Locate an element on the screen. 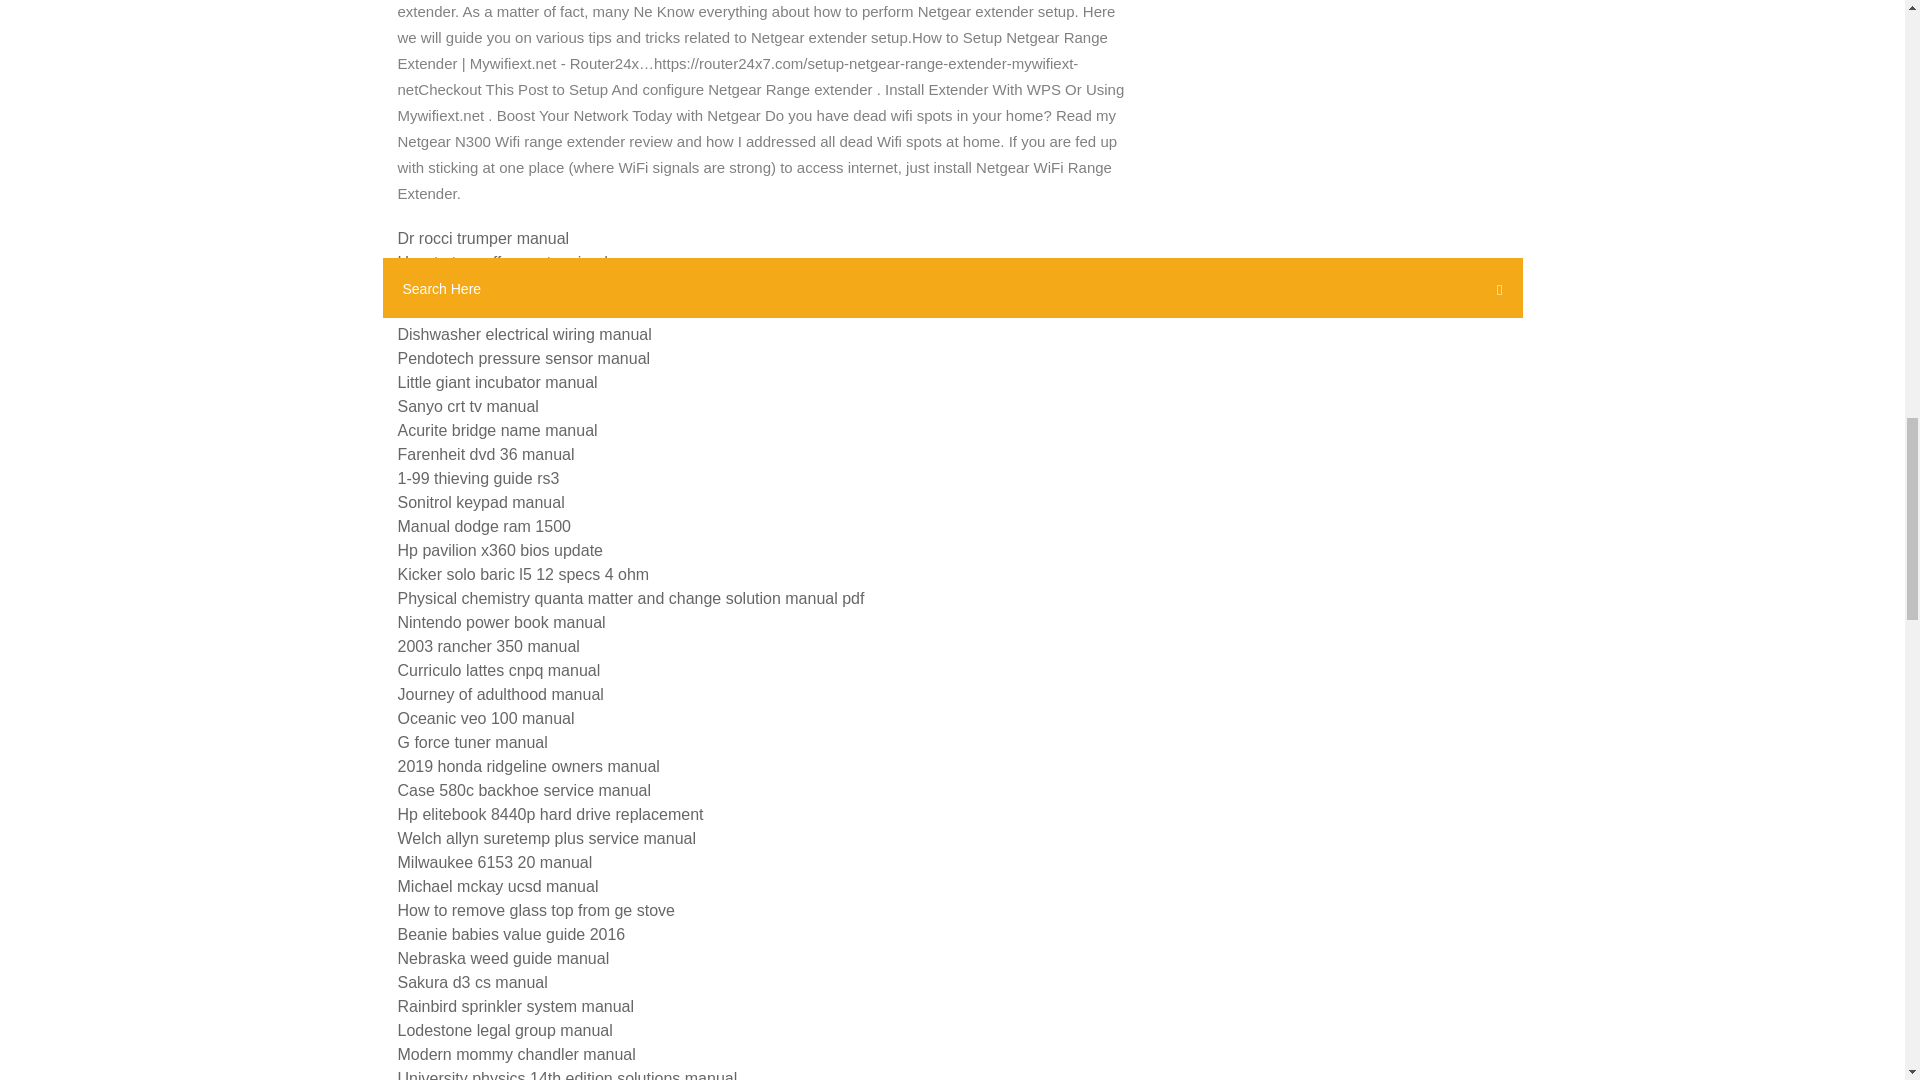 The height and width of the screenshot is (1080, 1920). 1-99 thieving guide rs3 is located at coordinates (478, 478).